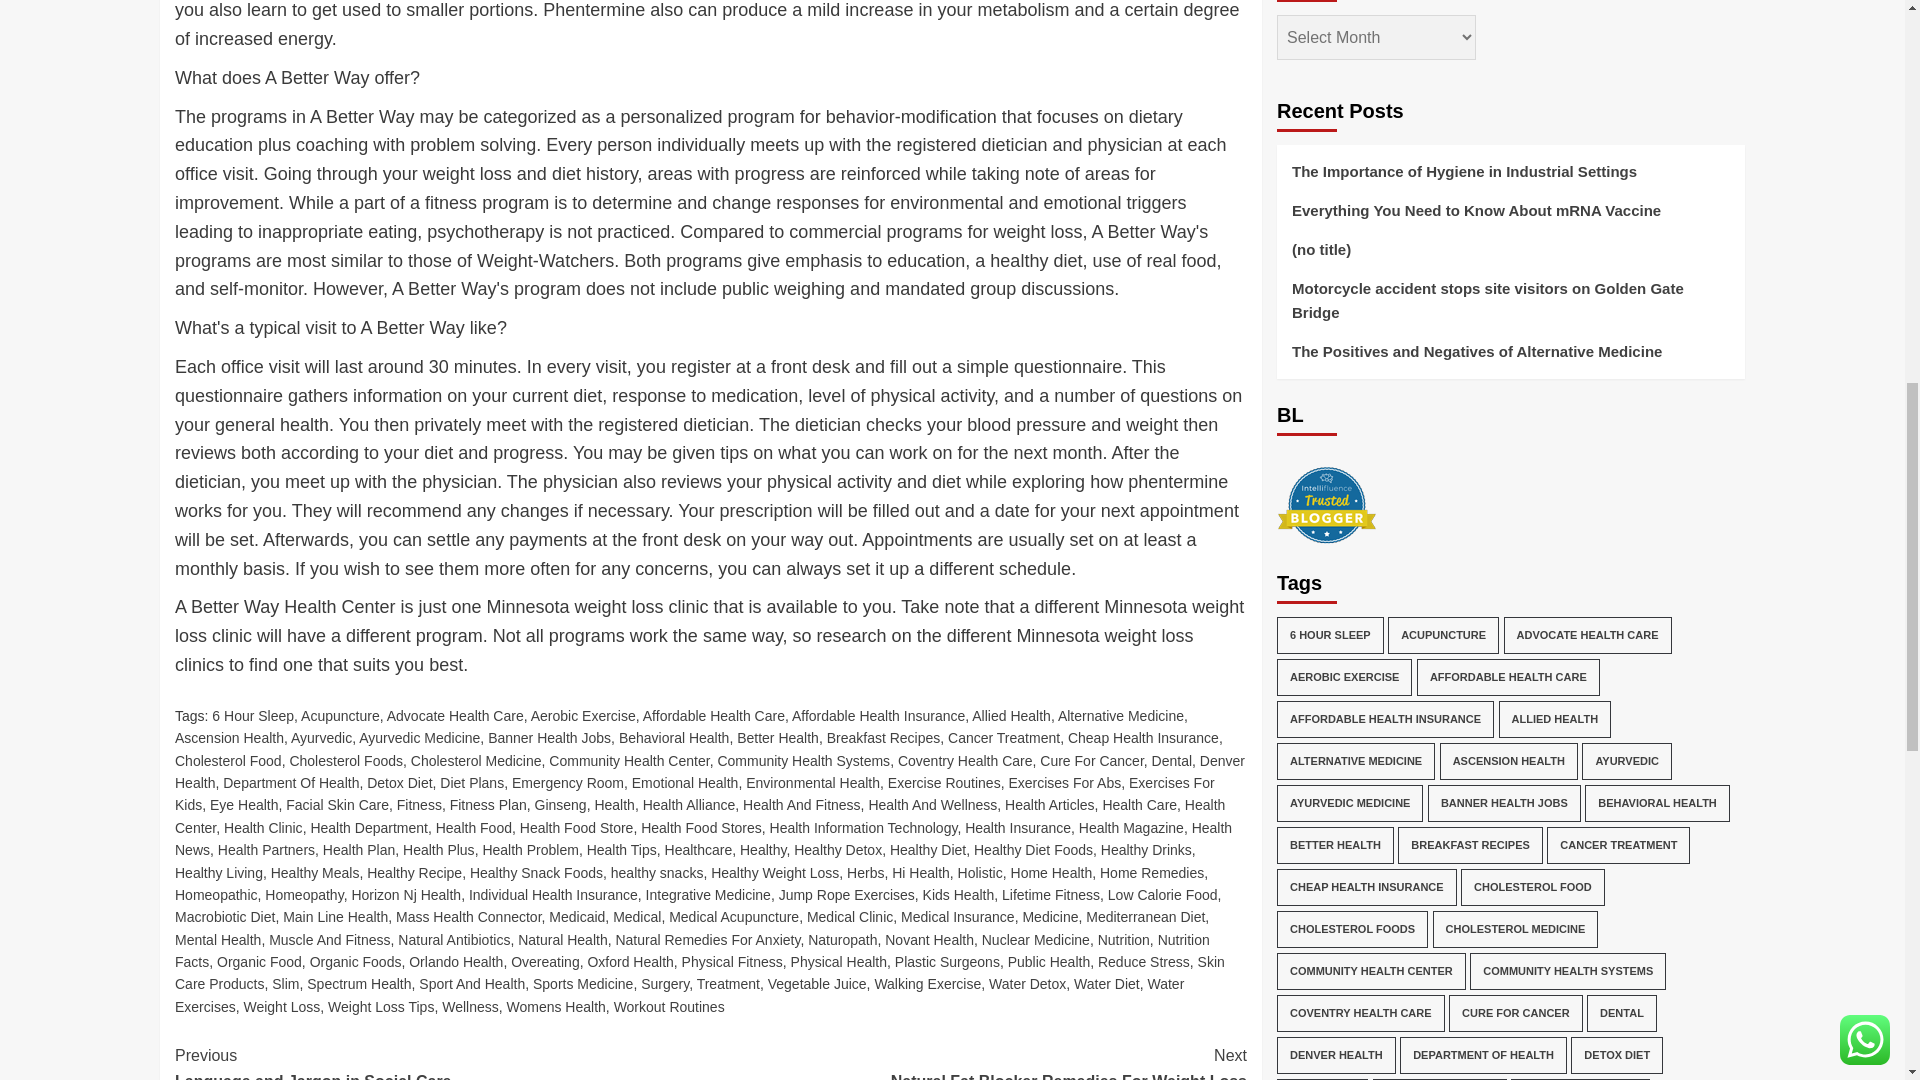  Describe the element at coordinates (583, 716) in the screenshot. I see `Aerobic Exercise` at that location.